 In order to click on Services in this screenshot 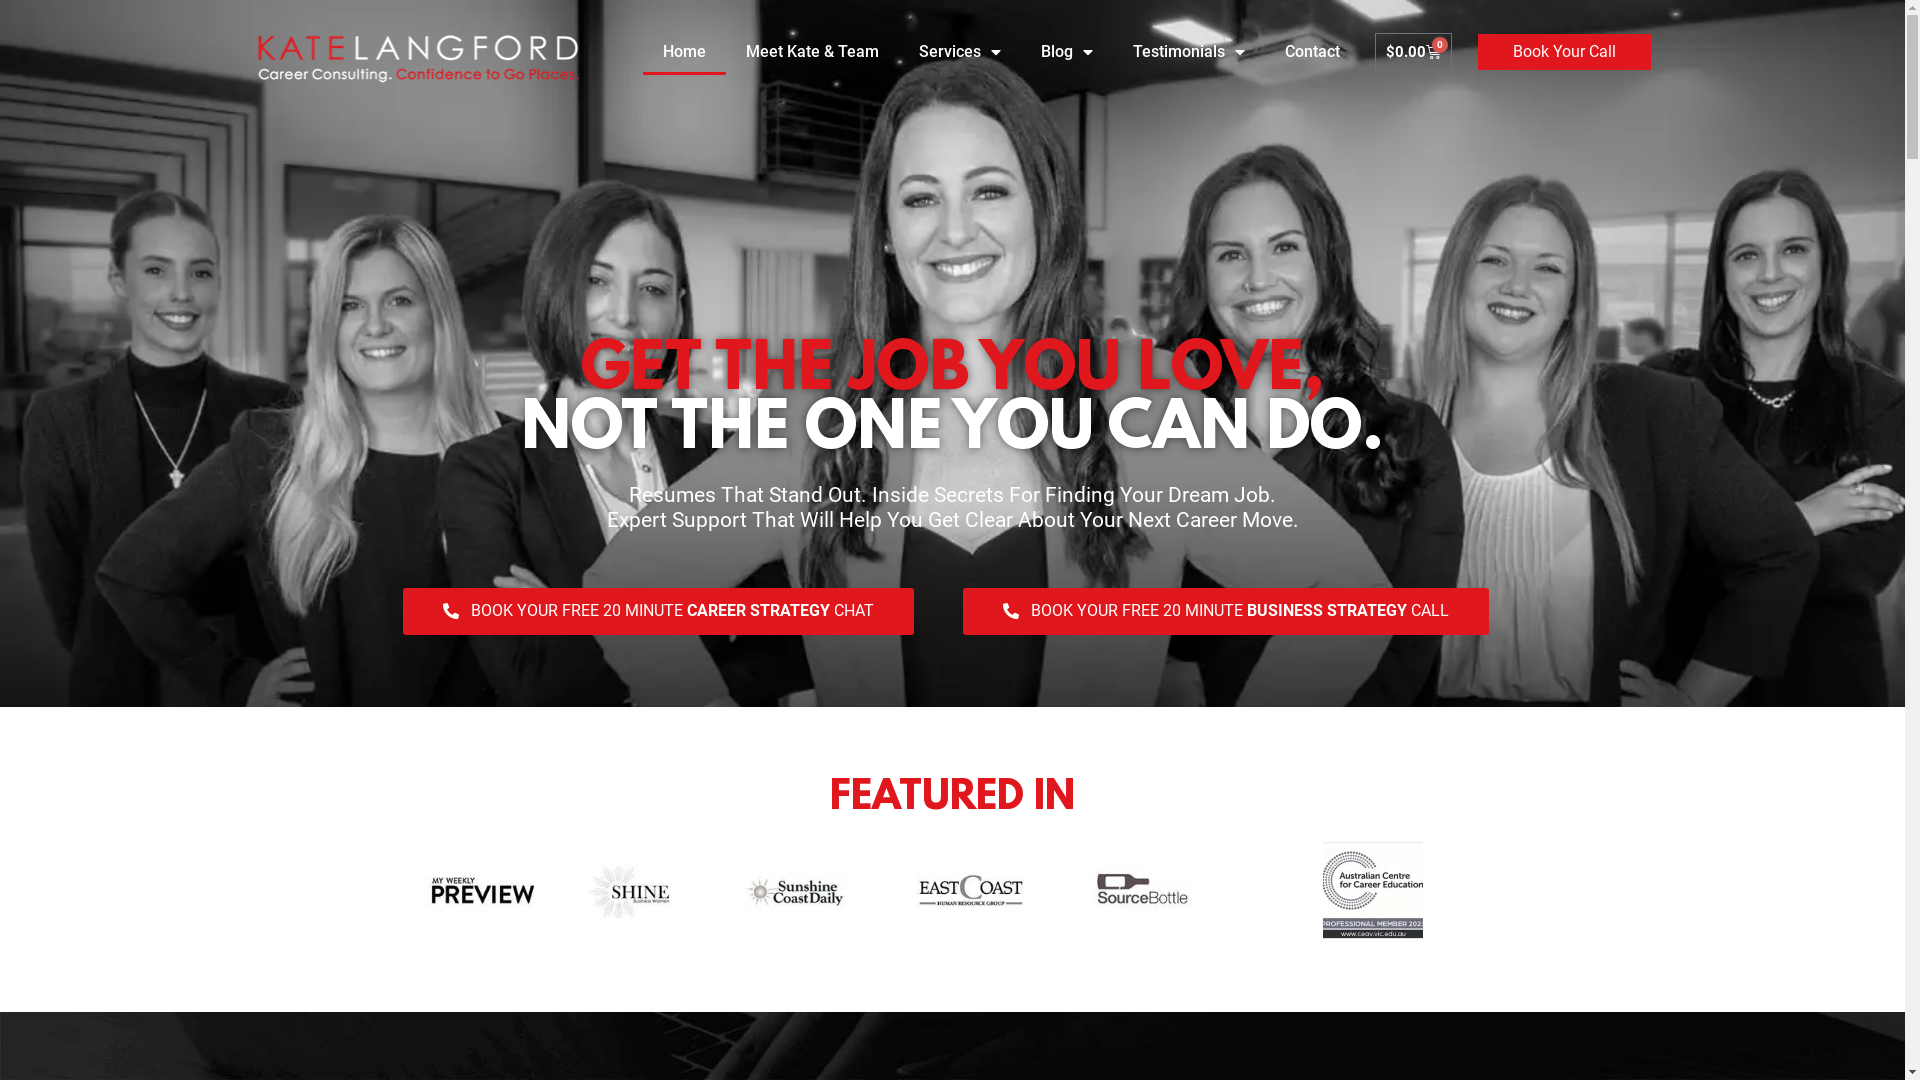, I will do `click(960, 52)`.